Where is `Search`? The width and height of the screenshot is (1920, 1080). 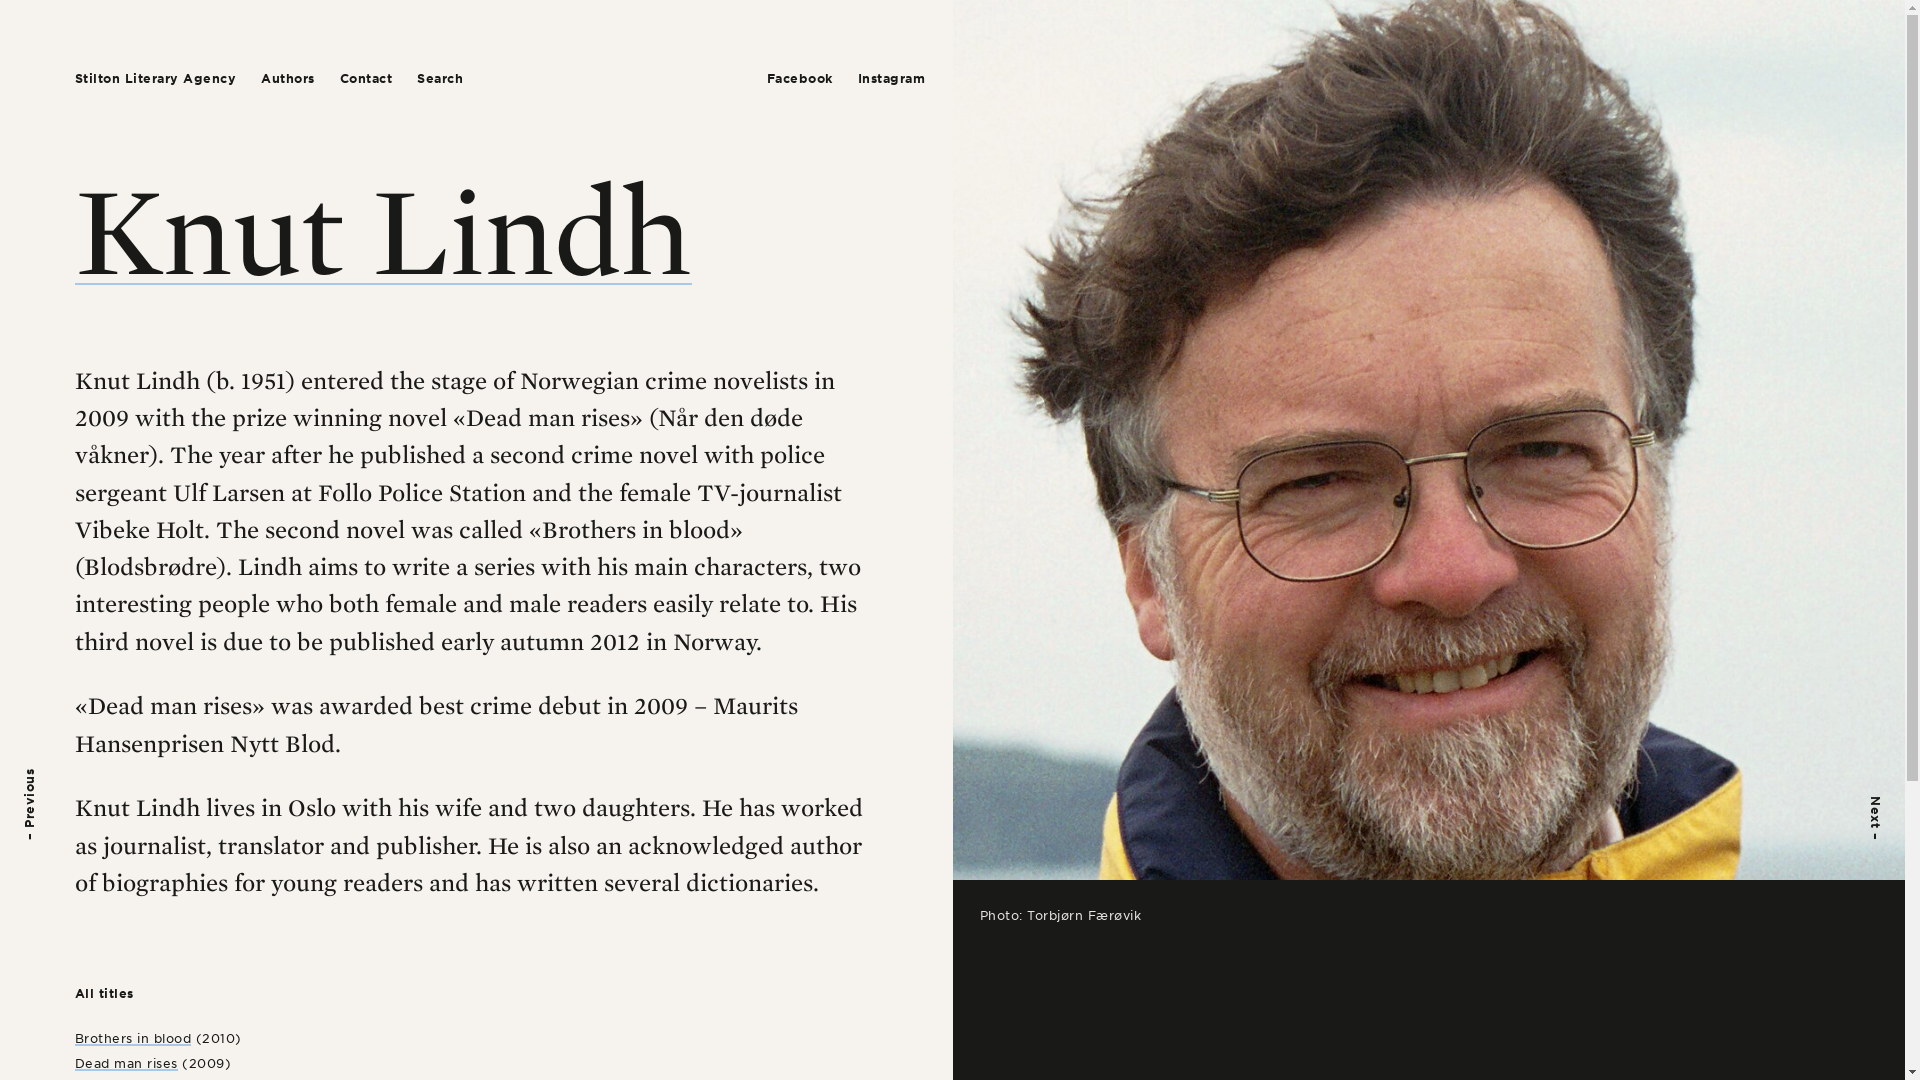
Search is located at coordinates (439, 78).